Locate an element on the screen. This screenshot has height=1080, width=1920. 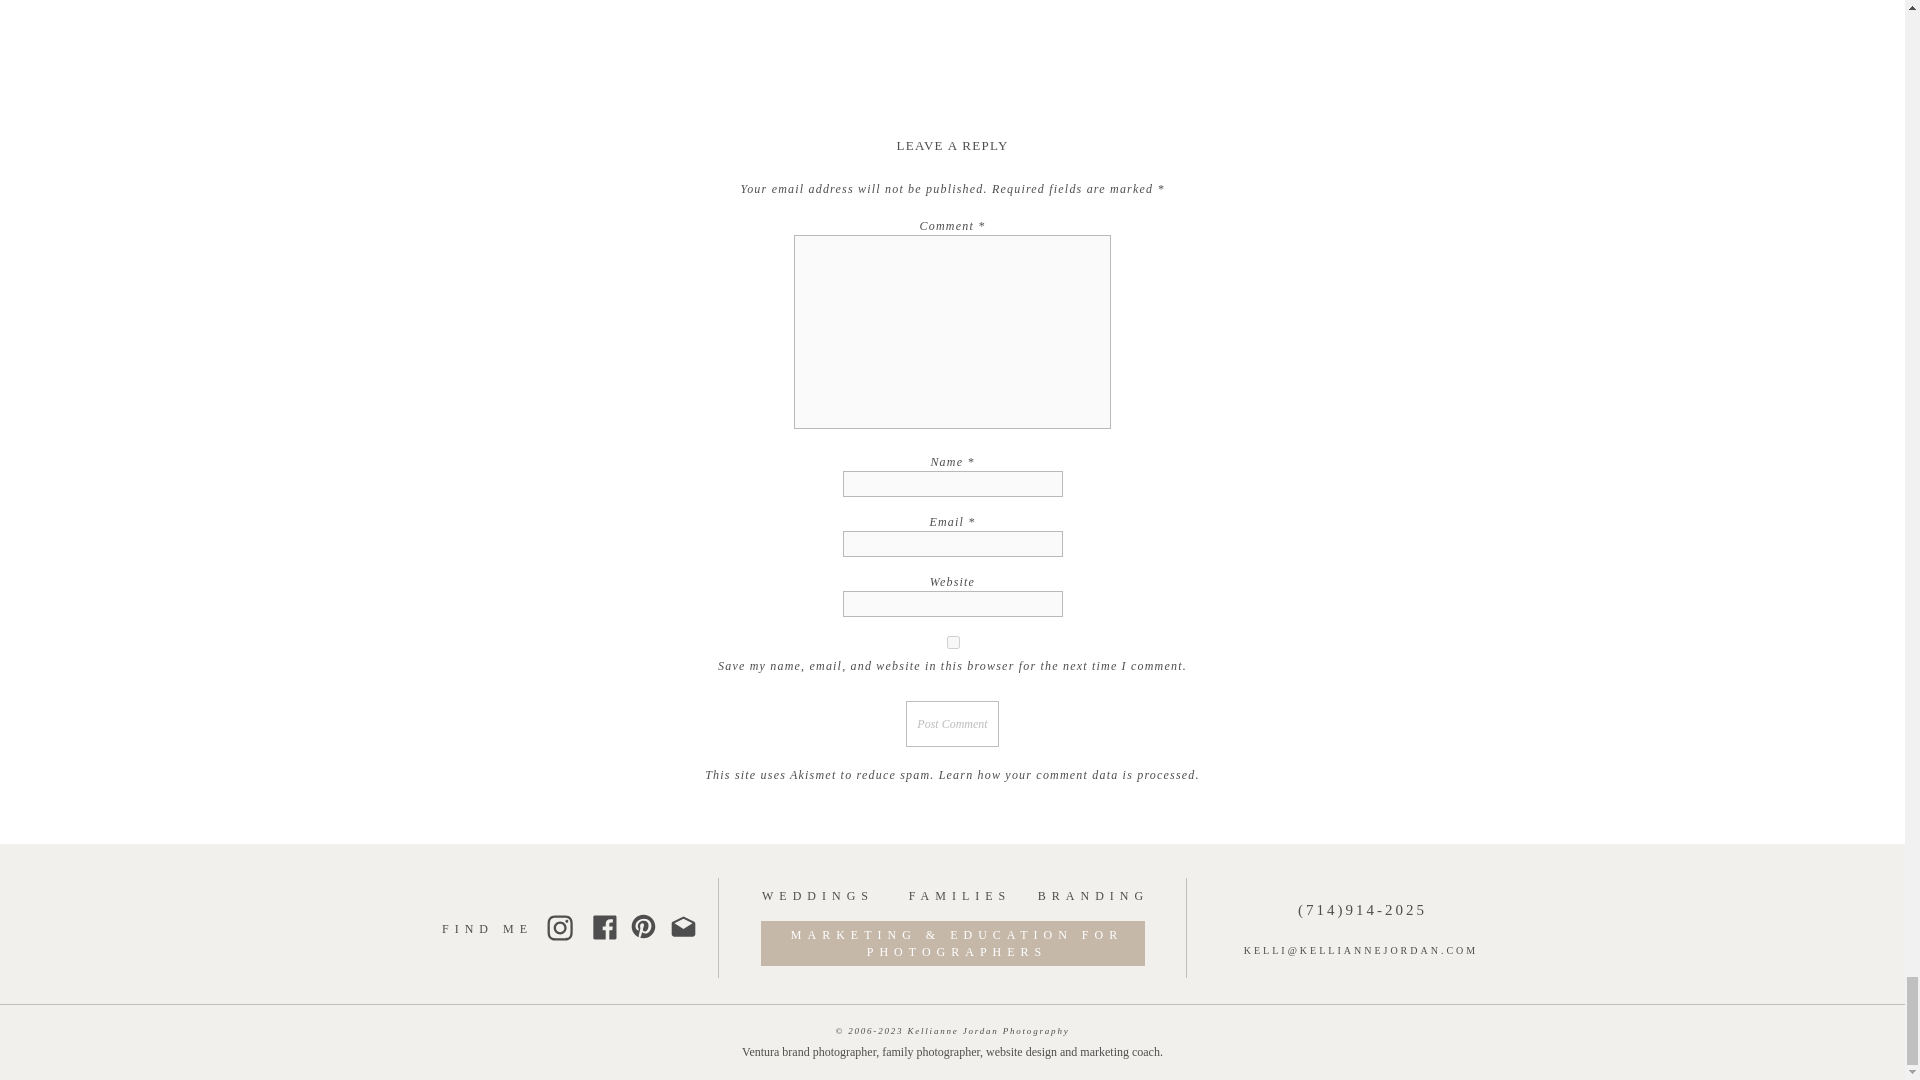
Instagram-color Created with Sketch. is located at coordinates (558, 927).